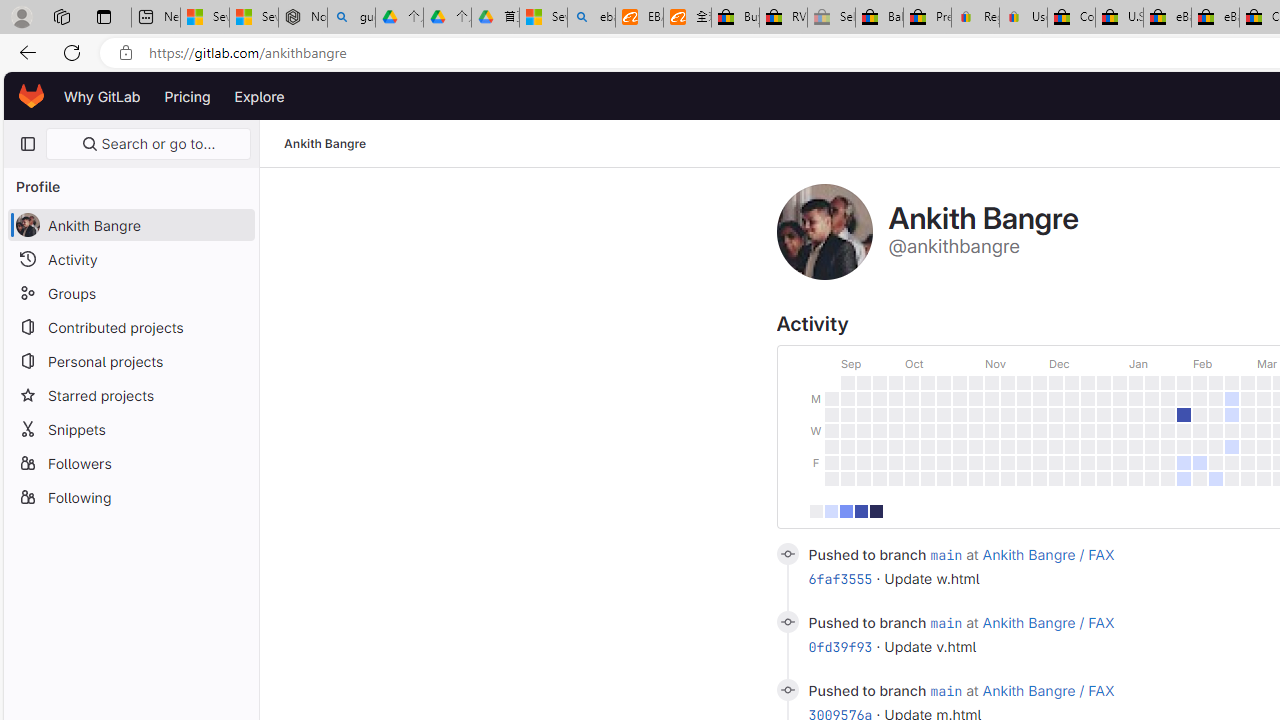 The image size is (1280, 720). What do you see at coordinates (130, 326) in the screenshot?
I see `Contributed projects` at bounding box center [130, 326].